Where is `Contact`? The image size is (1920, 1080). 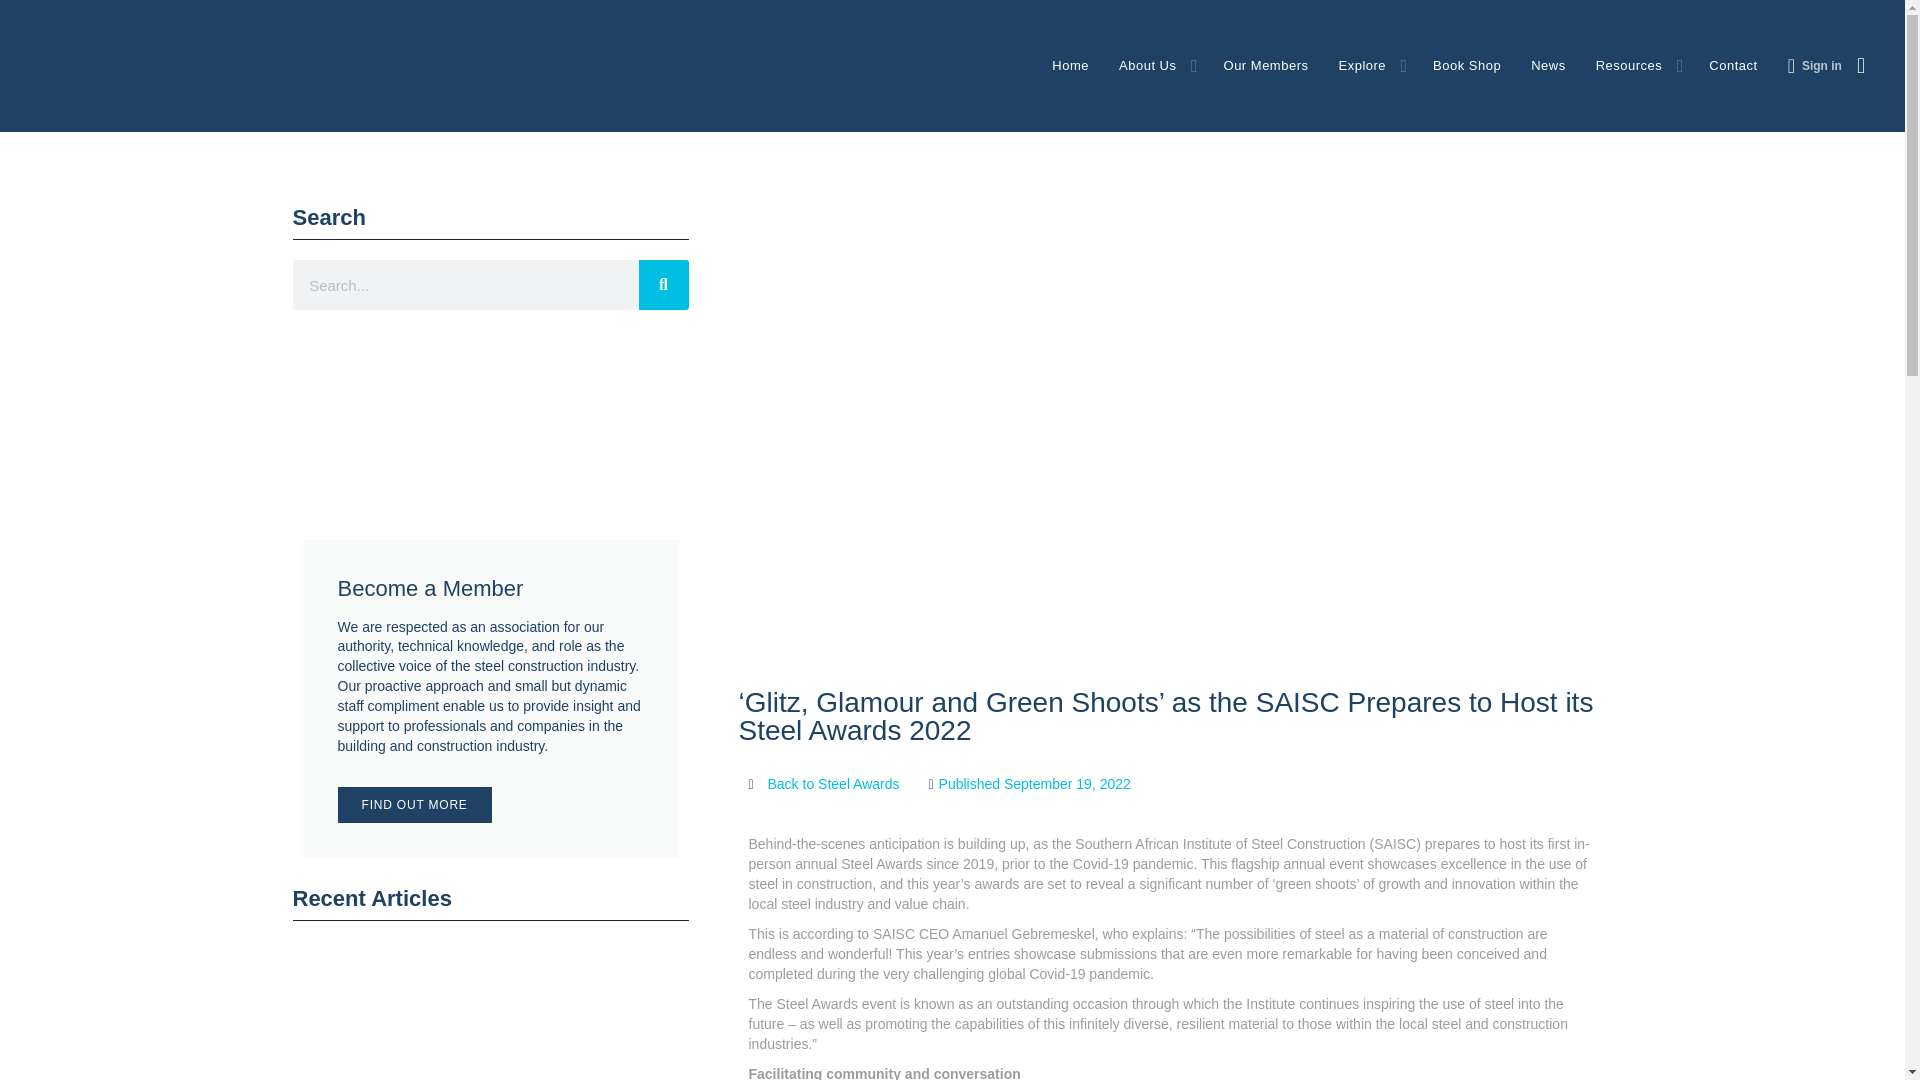 Contact is located at coordinates (1732, 66).